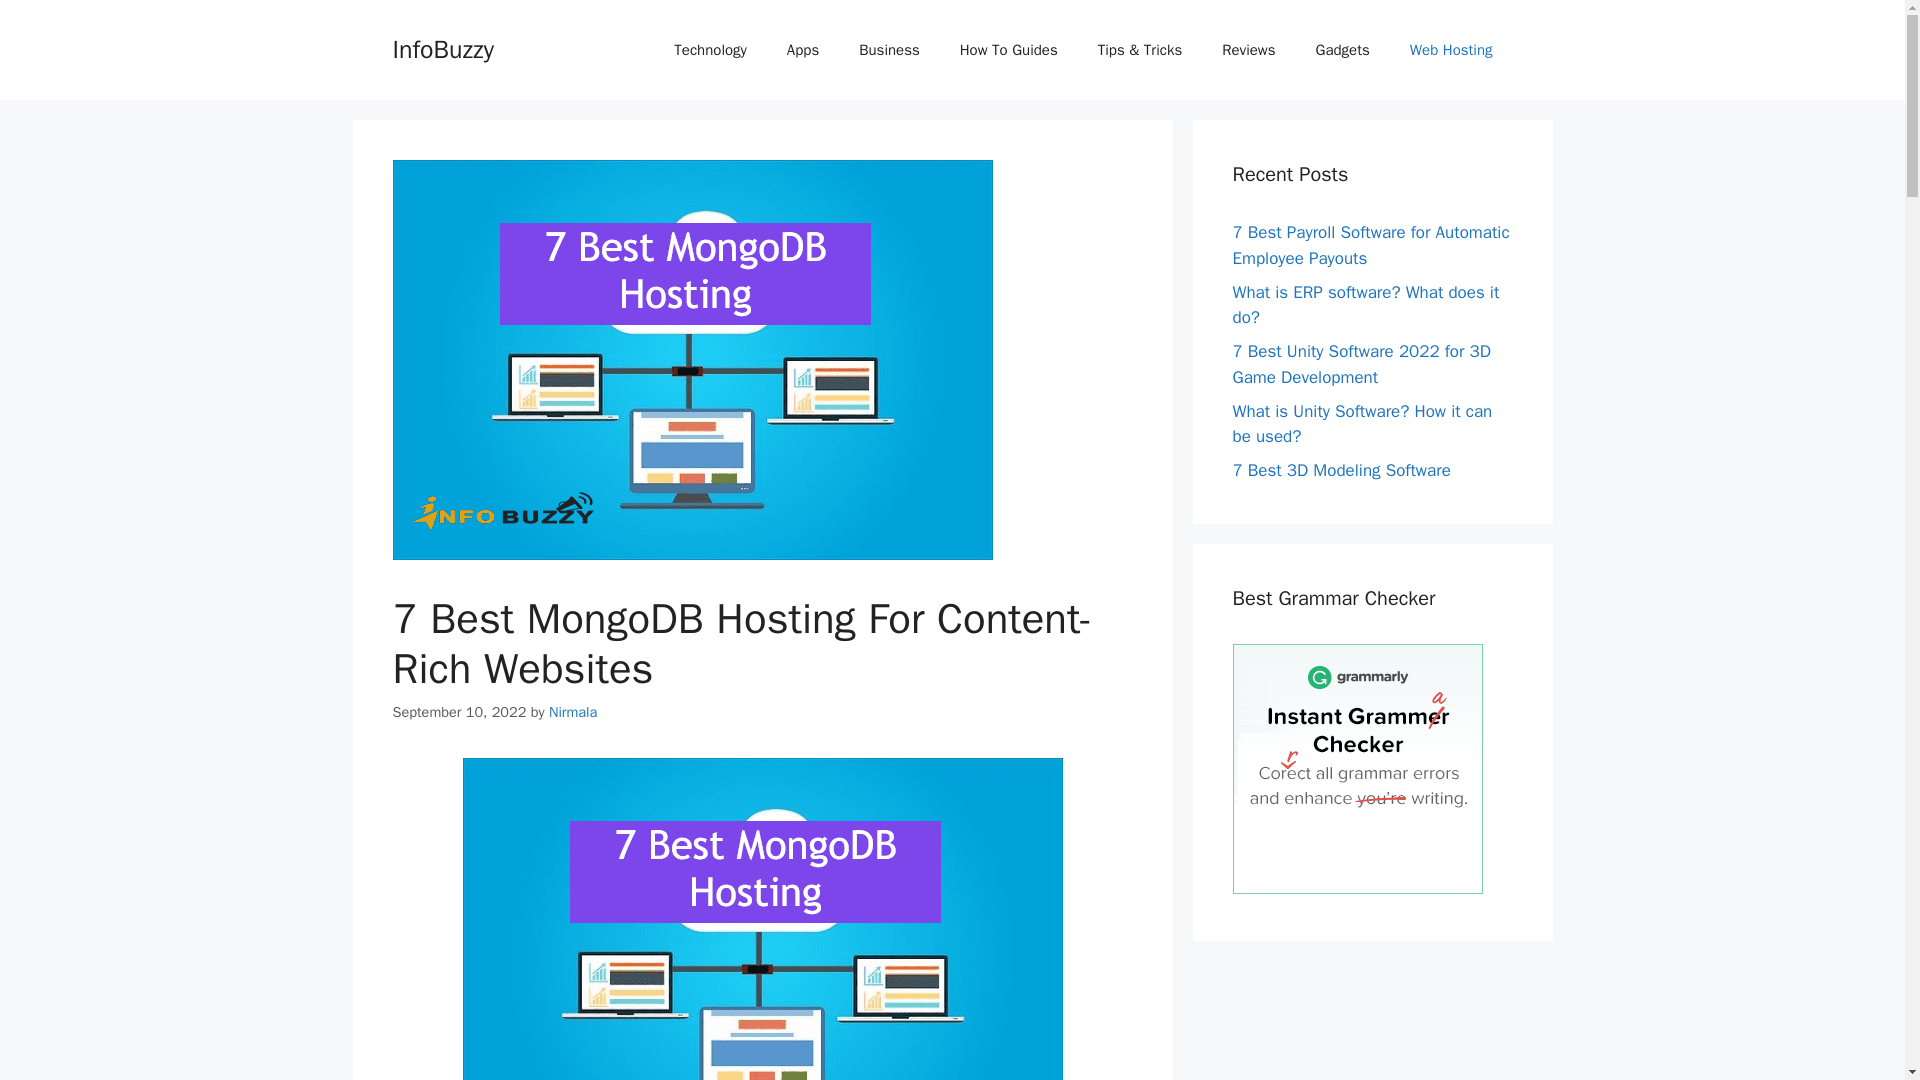 The height and width of the screenshot is (1080, 1920). What do you see at coordinates (1008, 50) in the screenshot?
I see `How To Guides` at bounding box center [1008, 50].